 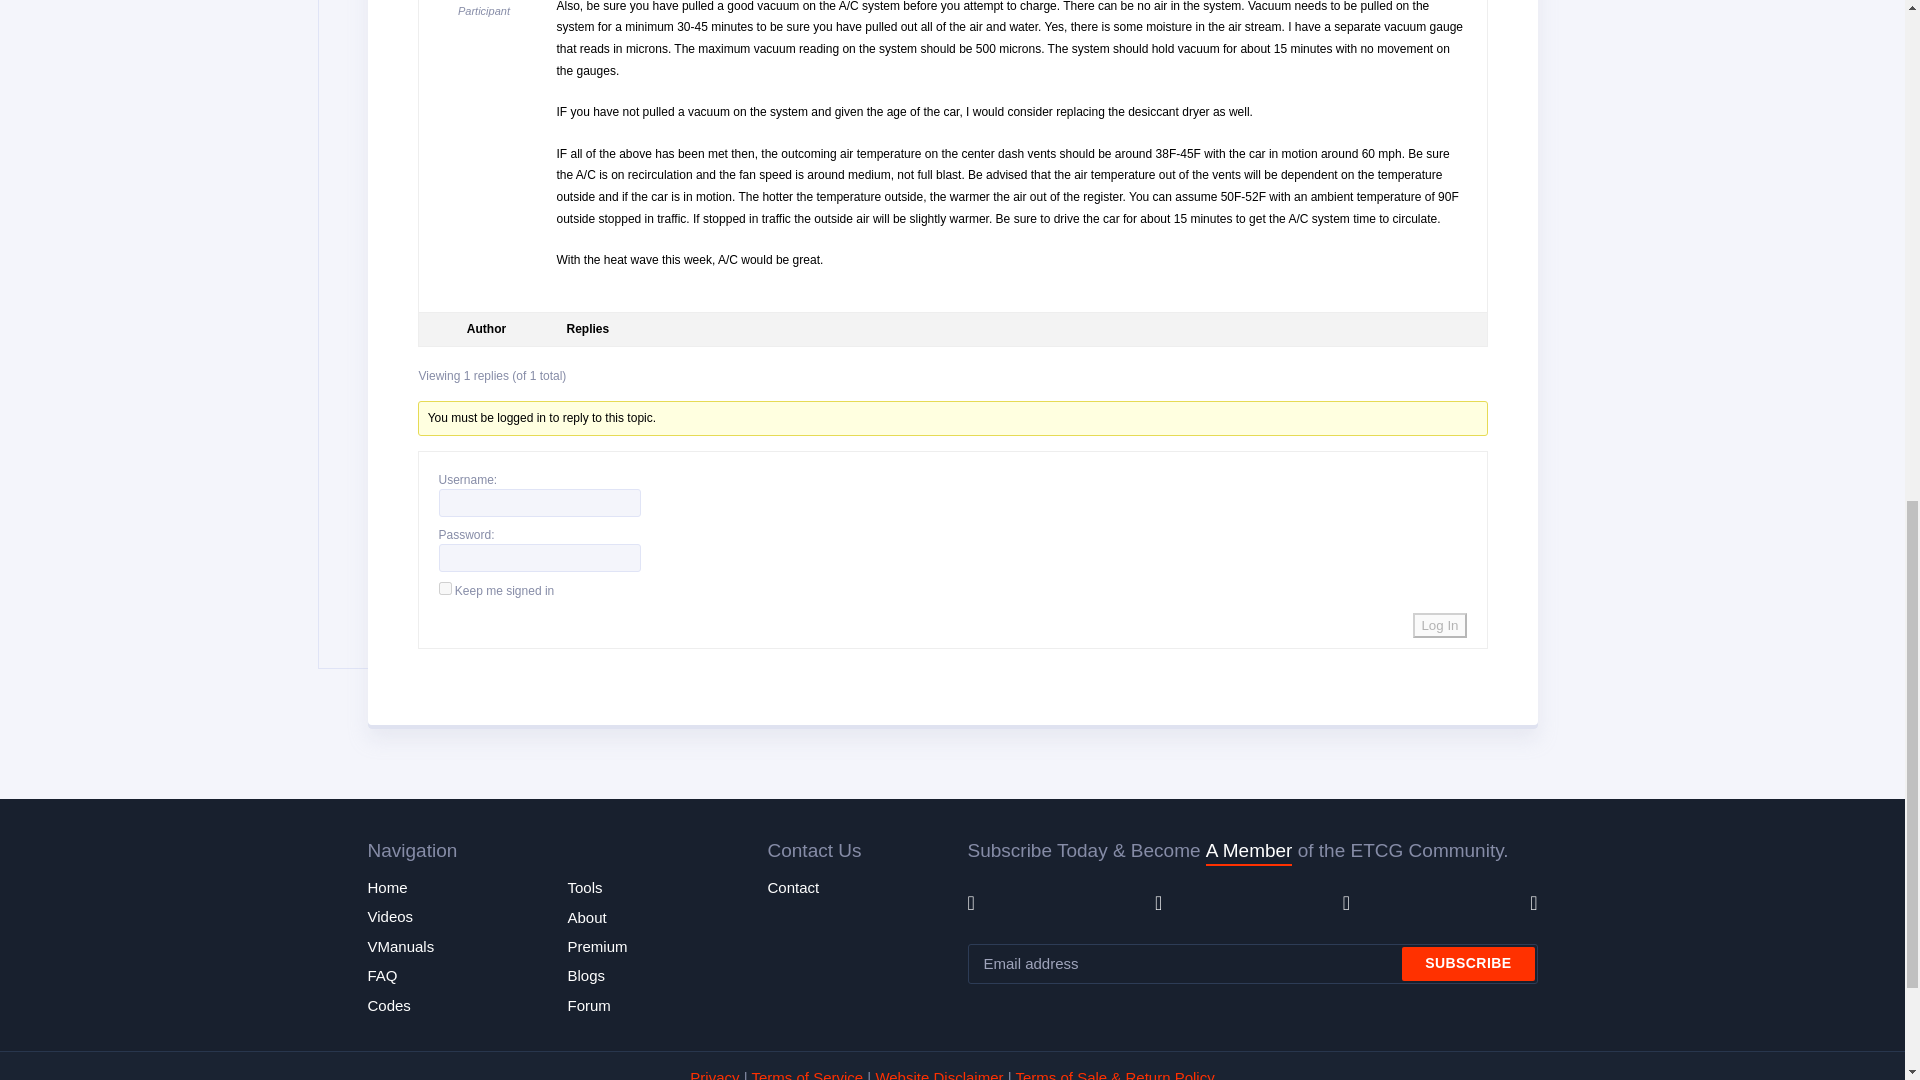 I want to click on Codes, so click(x=389, y=1006).